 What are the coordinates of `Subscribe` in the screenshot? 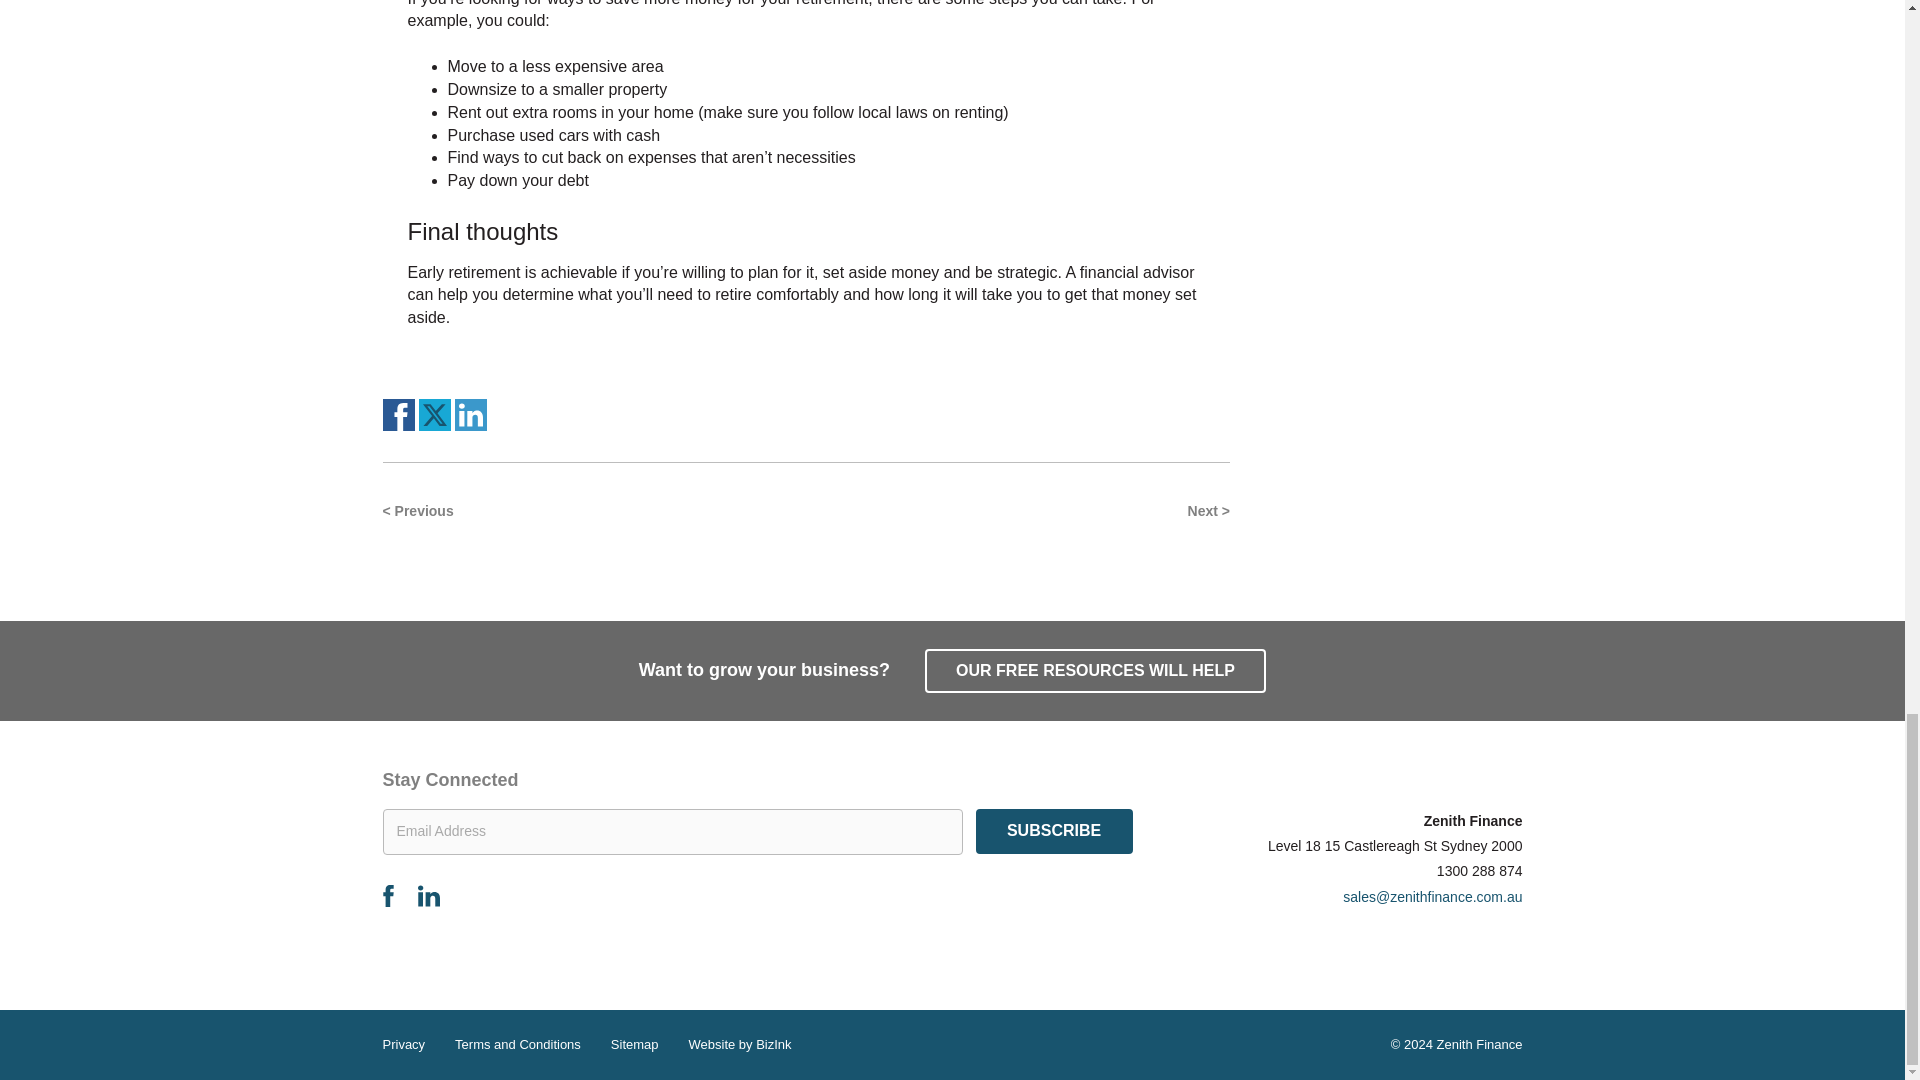 It's located at (1054, 831).